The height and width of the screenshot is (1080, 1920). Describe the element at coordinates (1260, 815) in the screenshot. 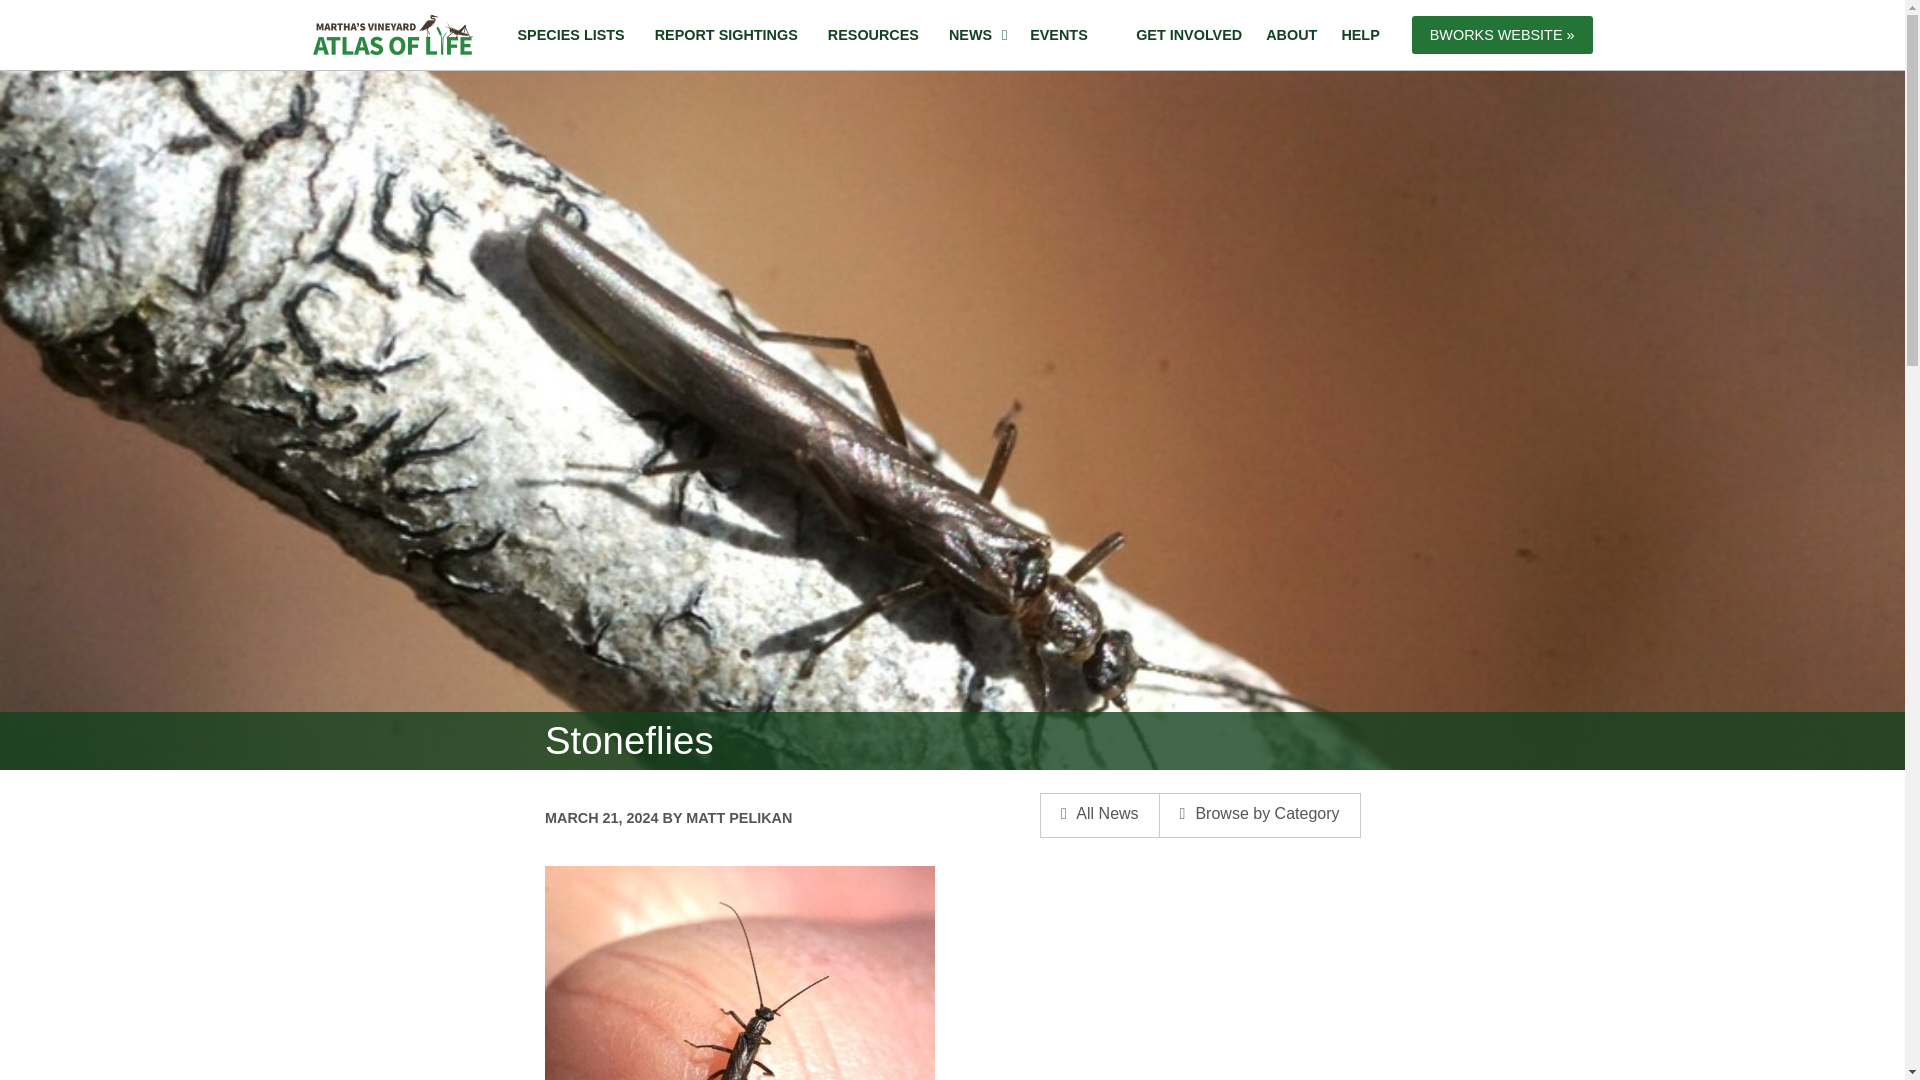

I see `Browse by Category` at that location.